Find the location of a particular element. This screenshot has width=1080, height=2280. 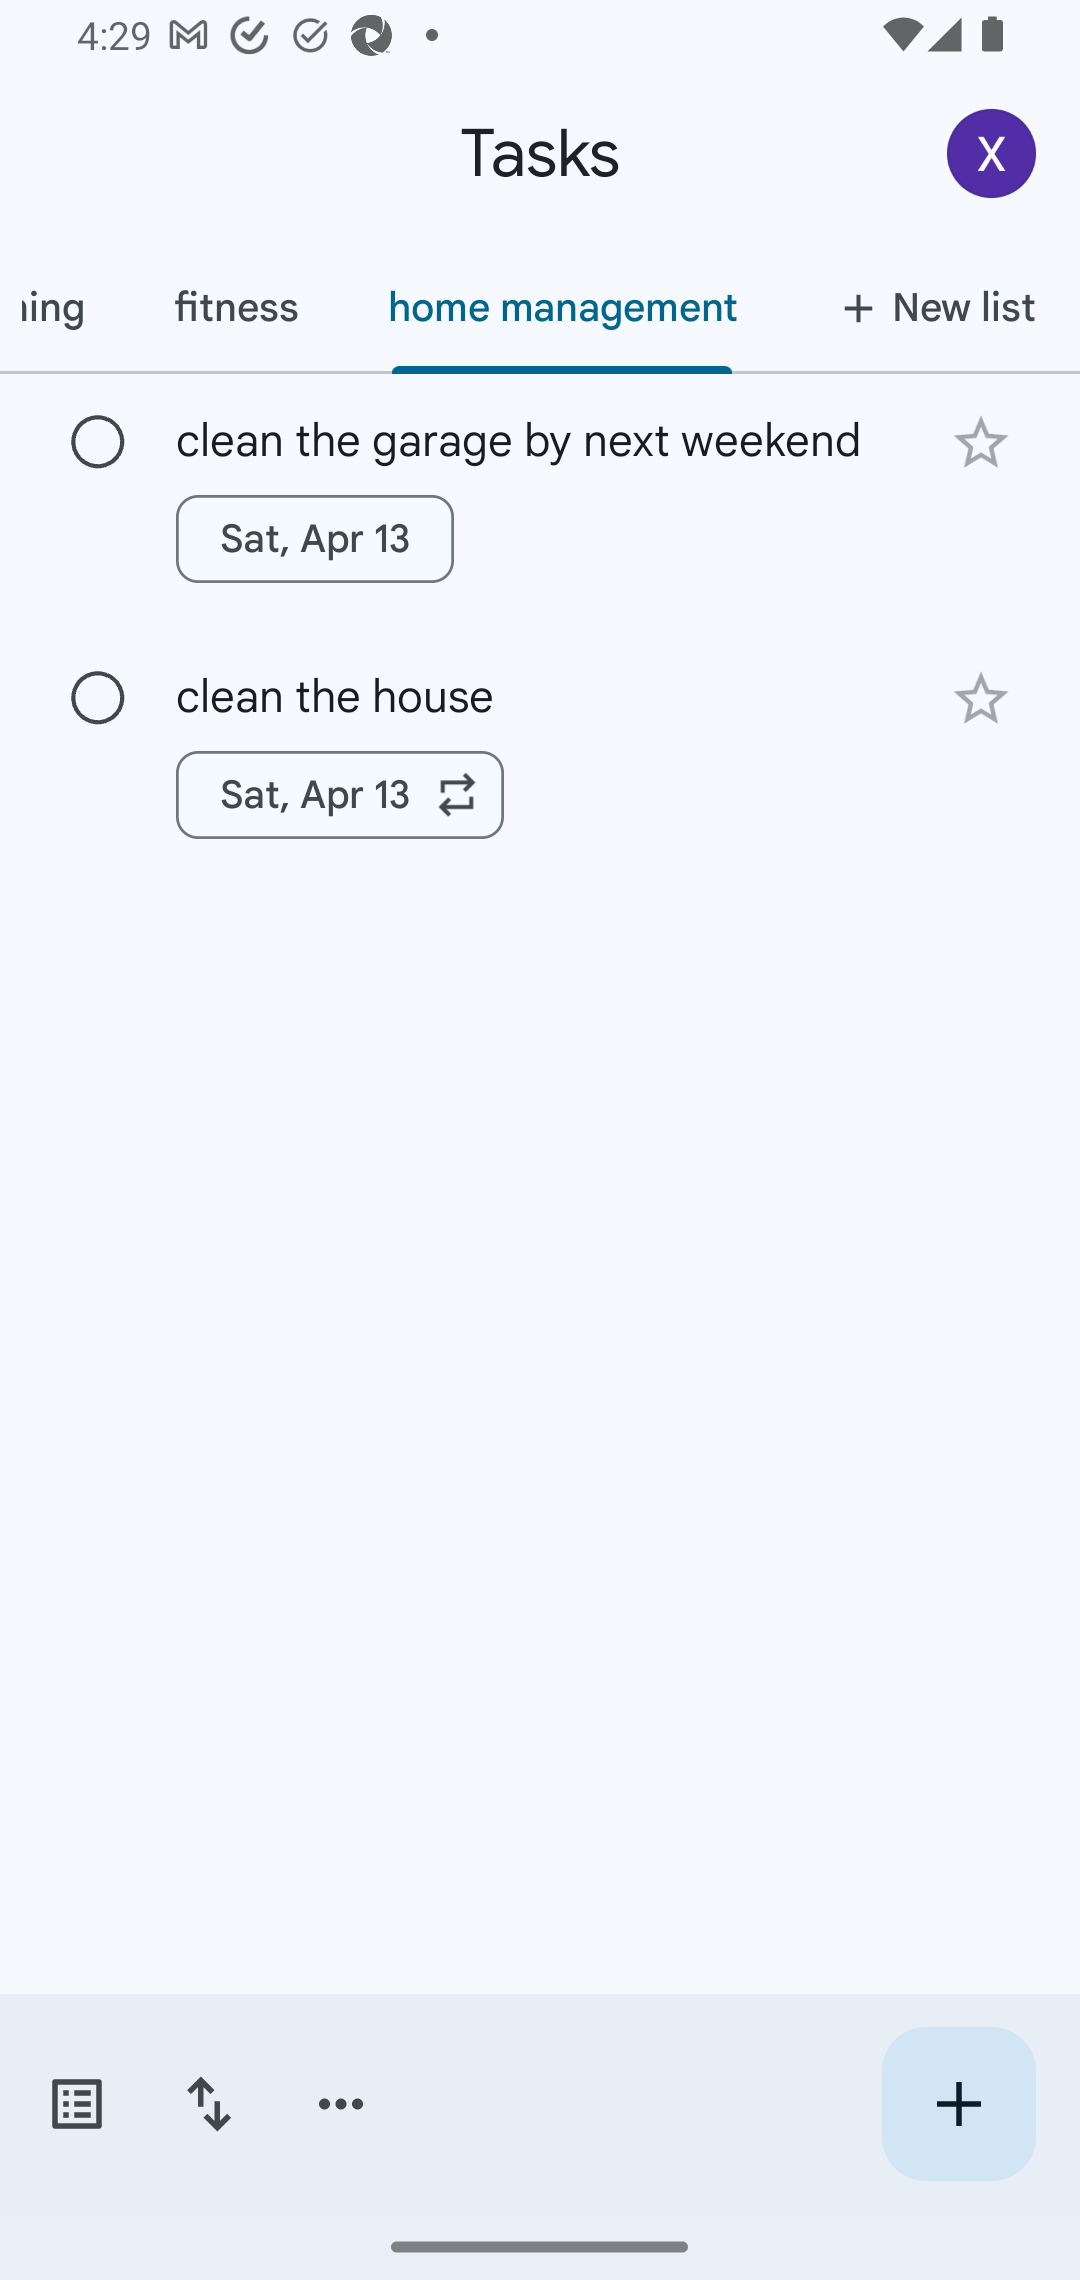

fitness is located at coordinates (236, 307).